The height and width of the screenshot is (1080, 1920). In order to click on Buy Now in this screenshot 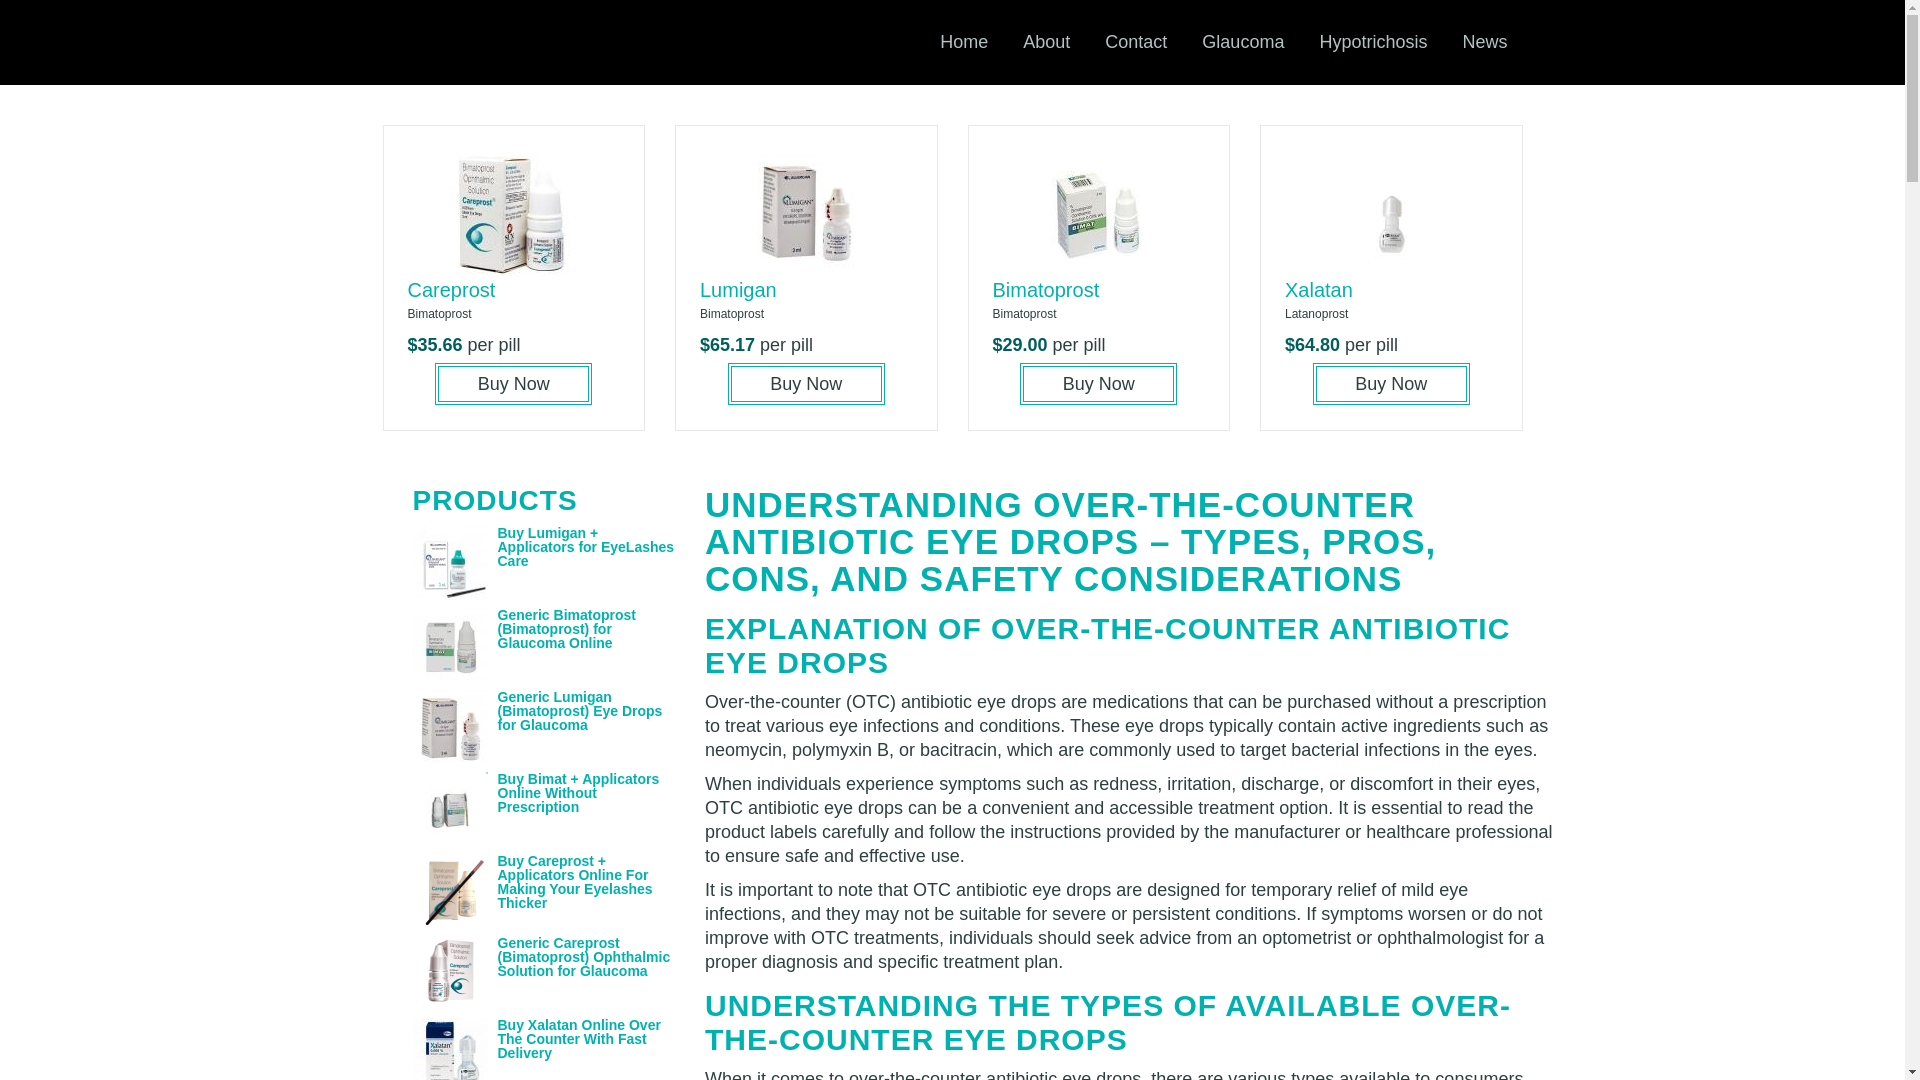, I will do `click(1392, 384)`.